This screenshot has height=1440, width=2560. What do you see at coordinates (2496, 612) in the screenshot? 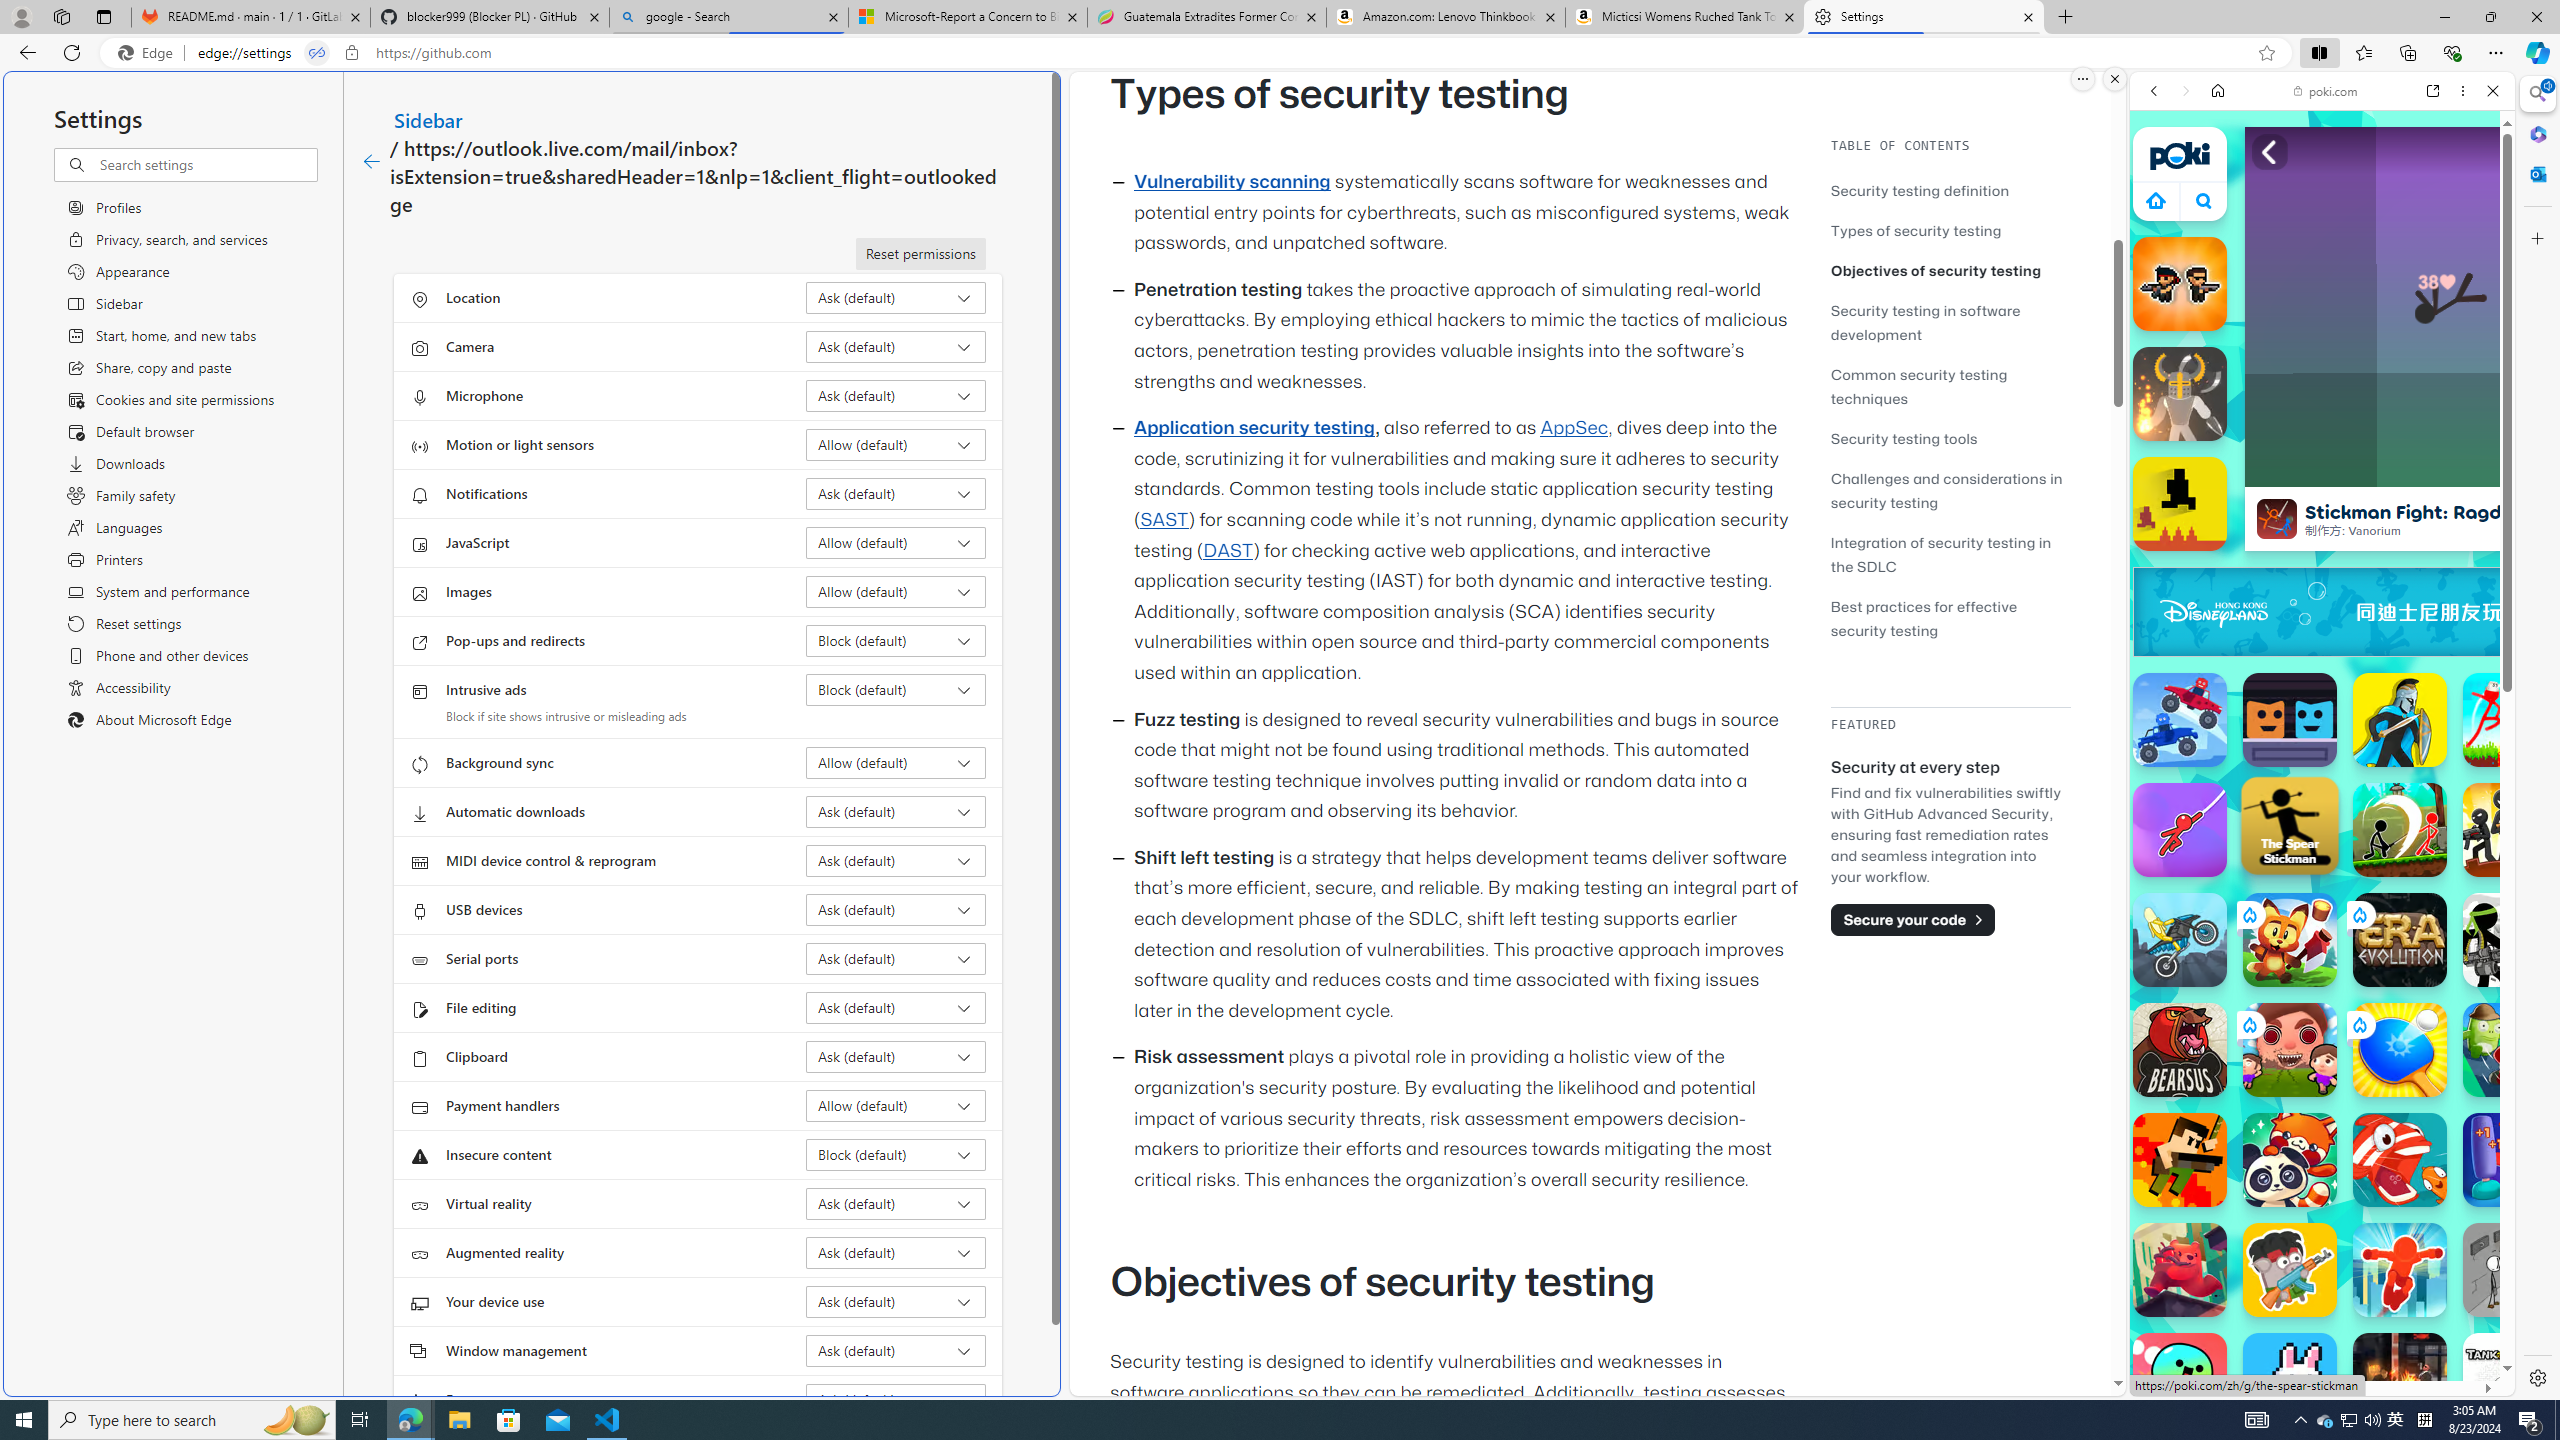
I see `Class: gwd_spritesheet_1365310277` at bounding box center [2496, 612].